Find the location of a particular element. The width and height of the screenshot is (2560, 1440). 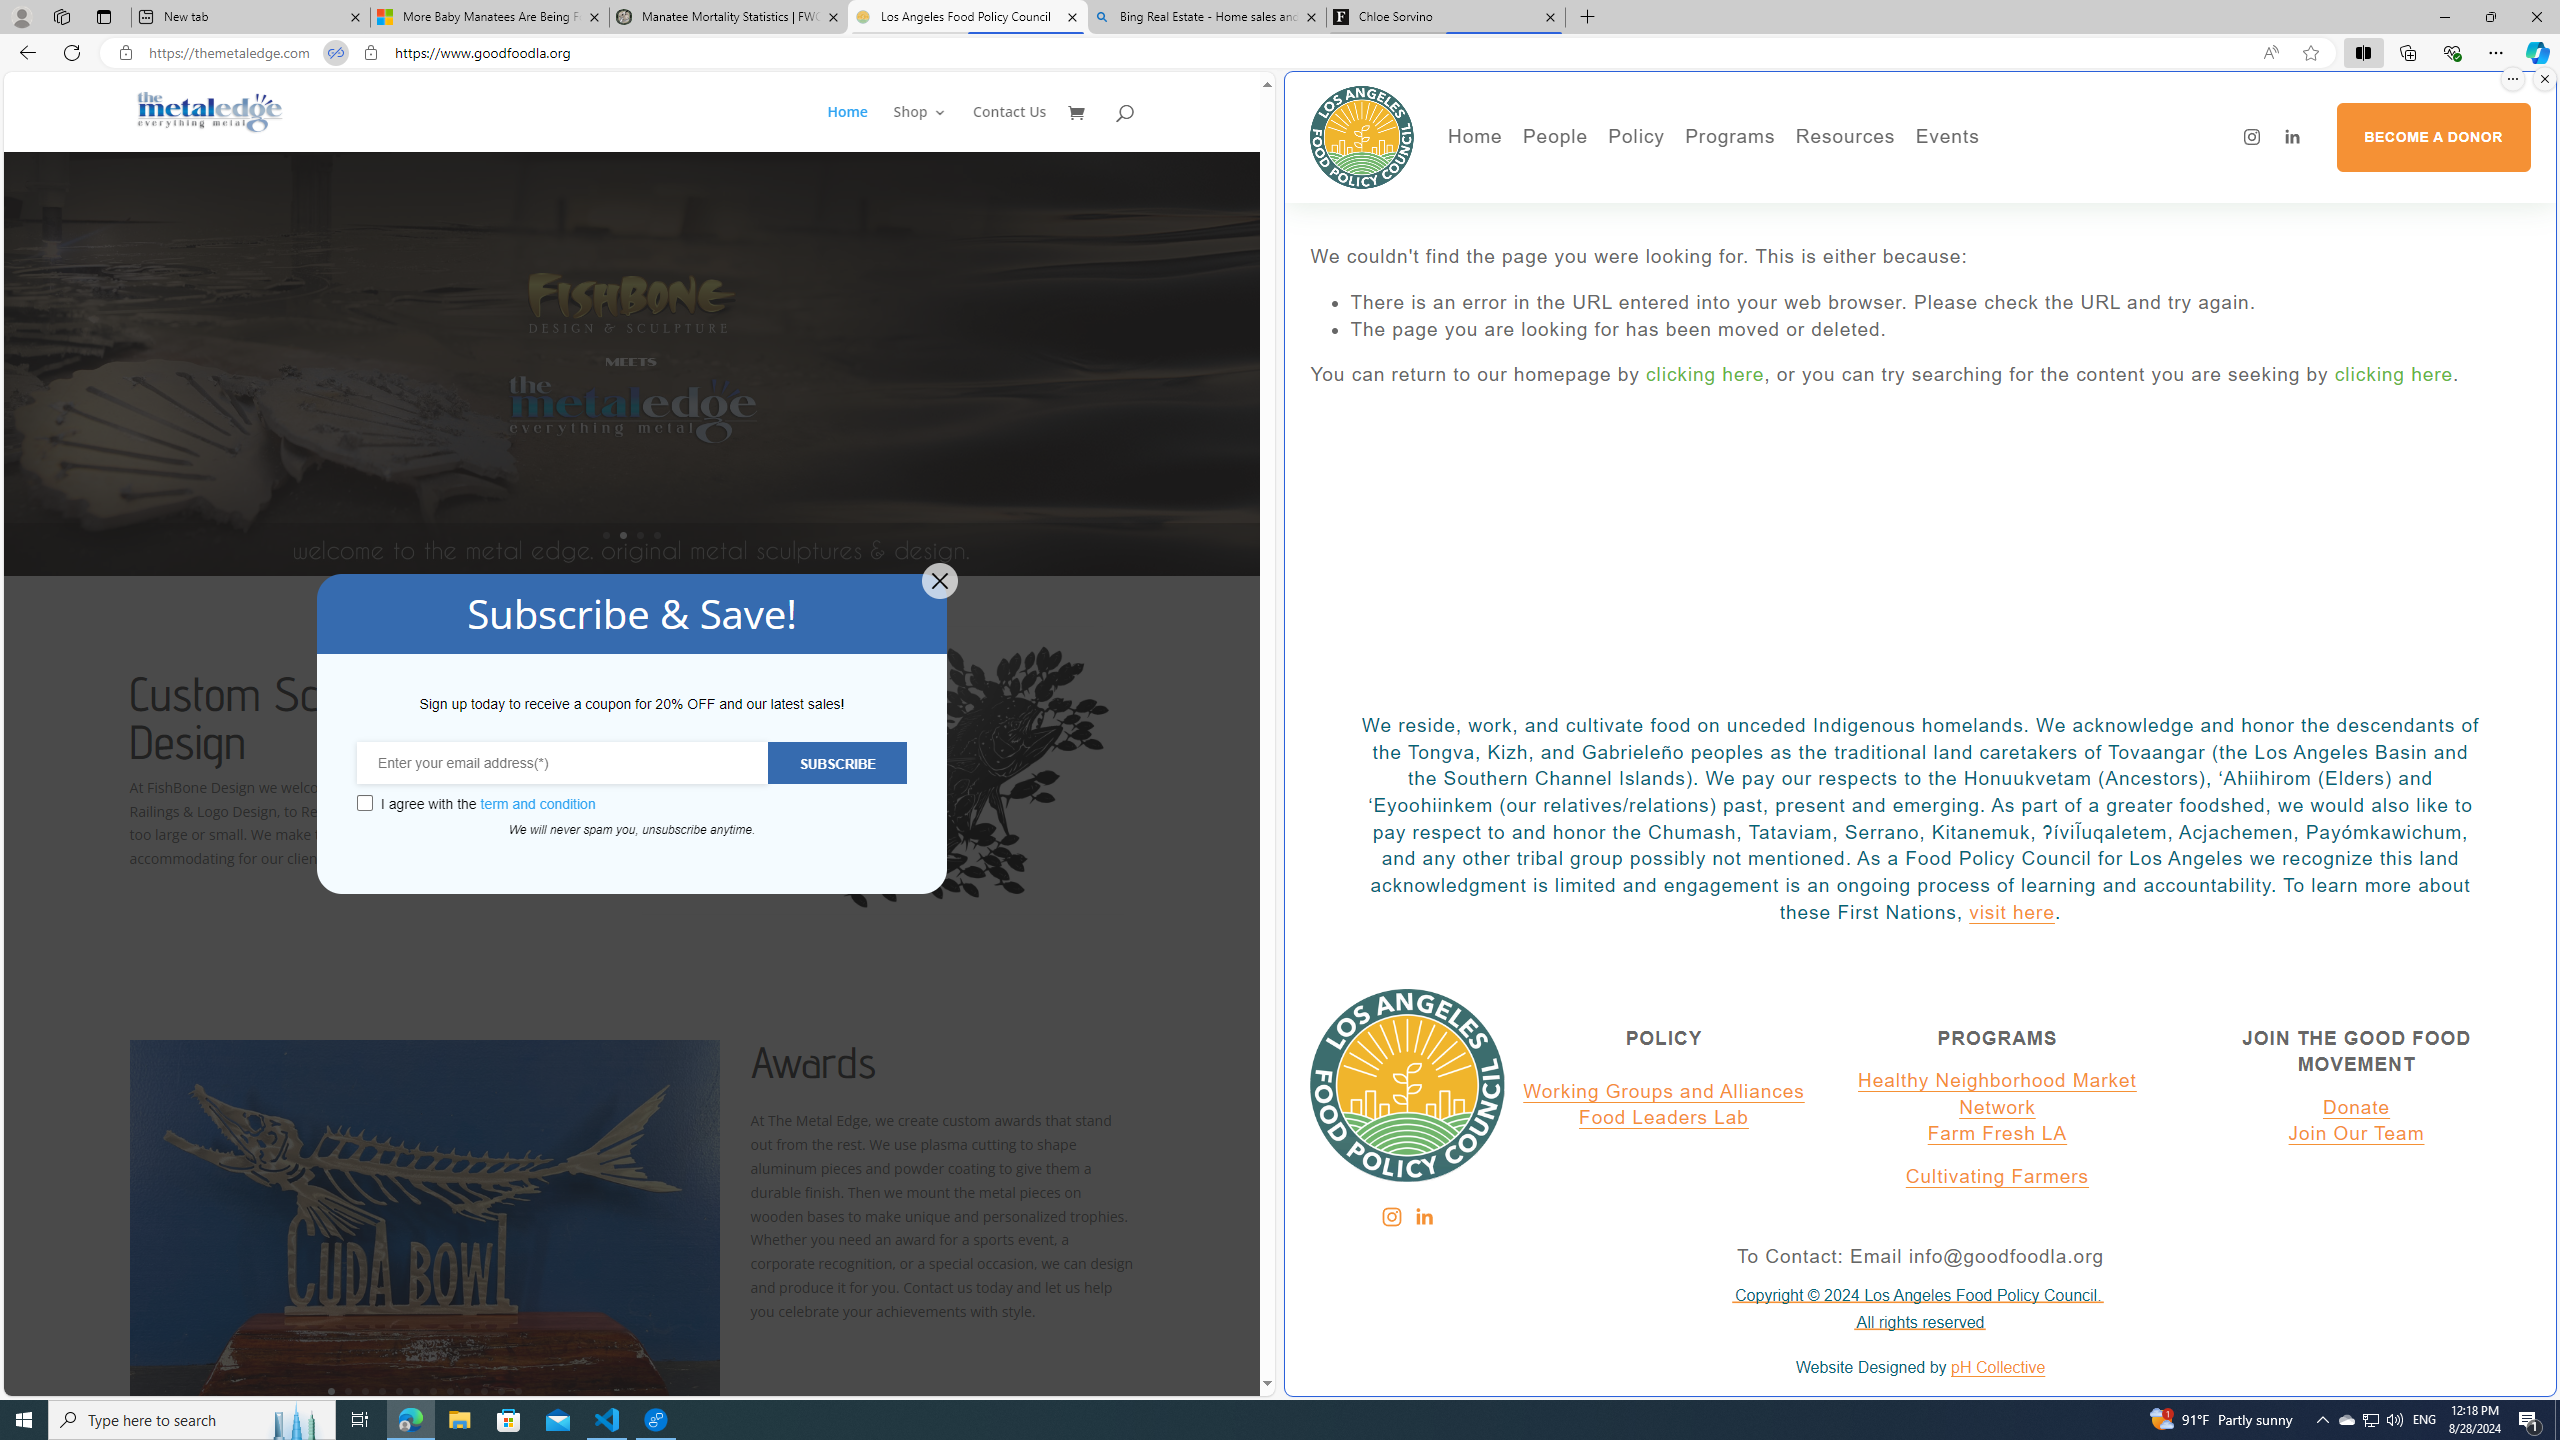

6 is located at coordinates (416, 1390).